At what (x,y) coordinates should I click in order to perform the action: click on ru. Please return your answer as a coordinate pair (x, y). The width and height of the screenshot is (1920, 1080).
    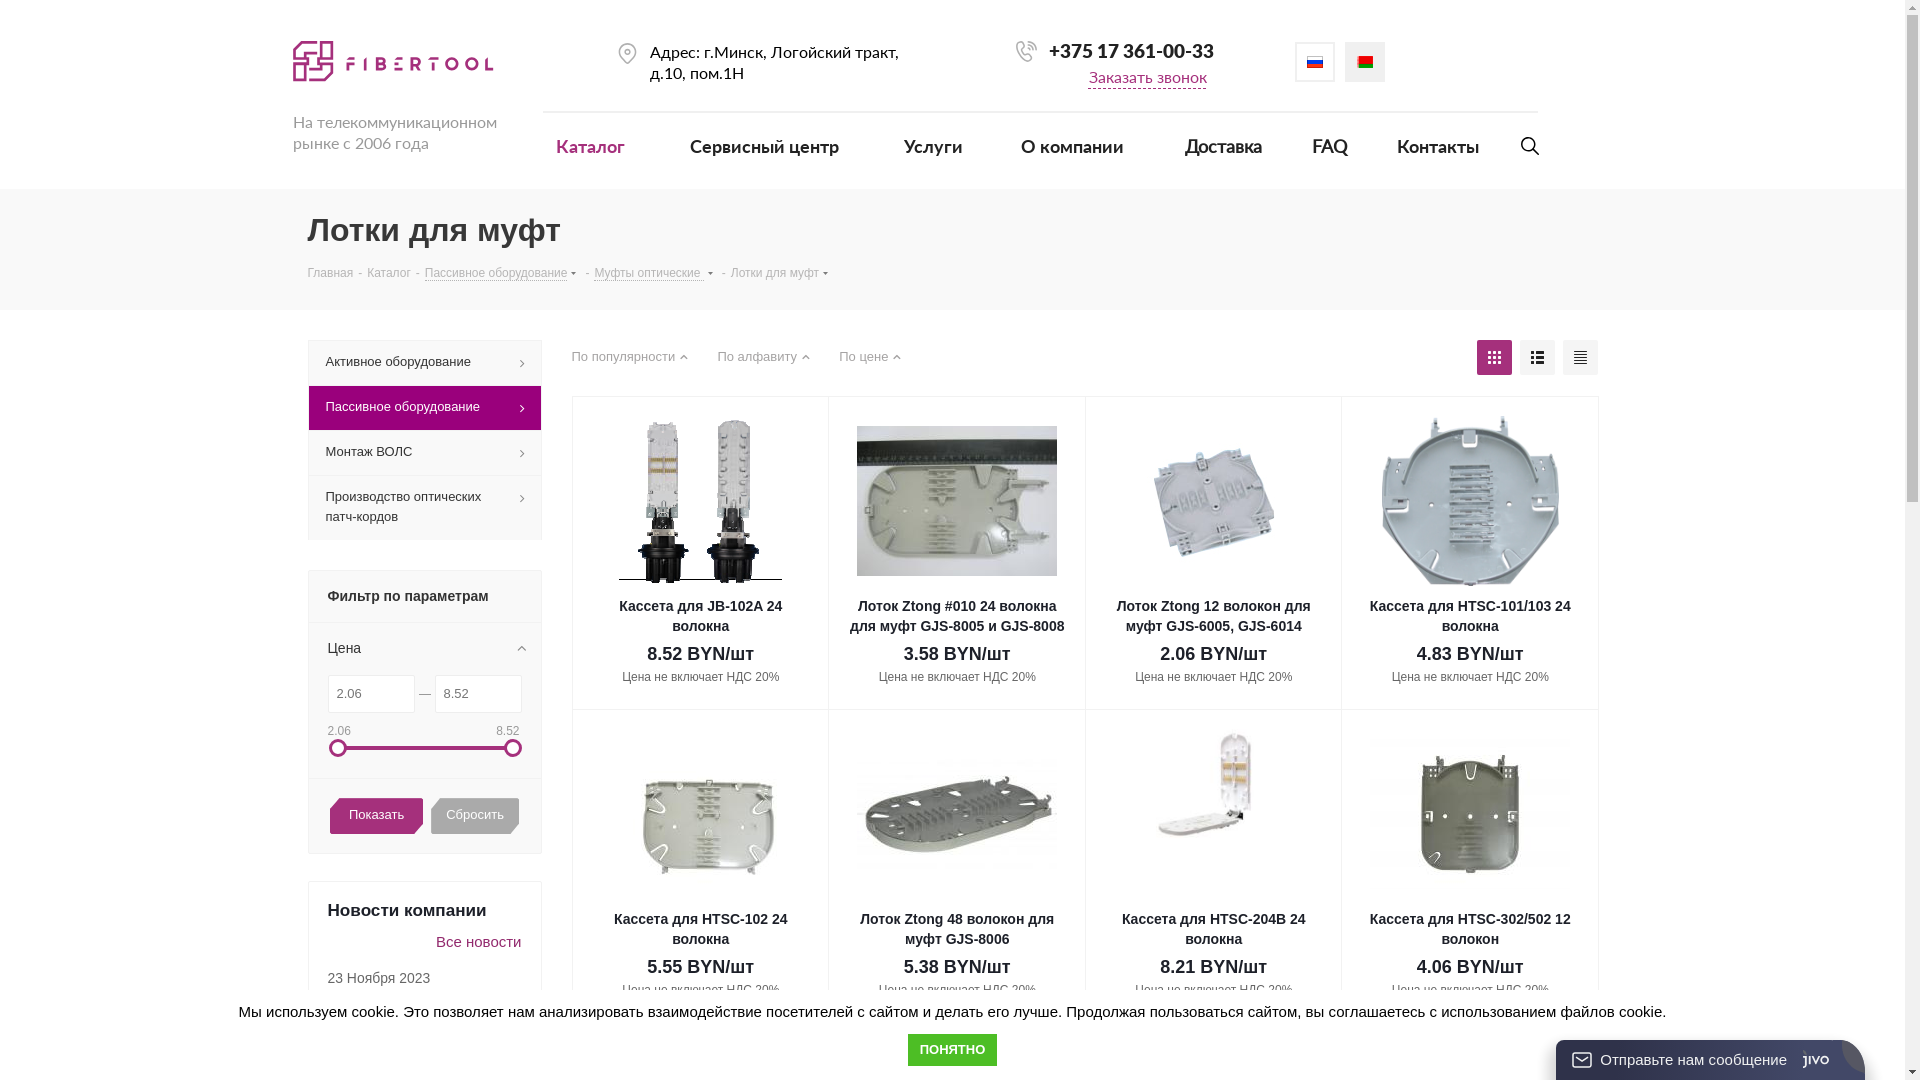
    Looking at the image, I should click on (1315, 62).